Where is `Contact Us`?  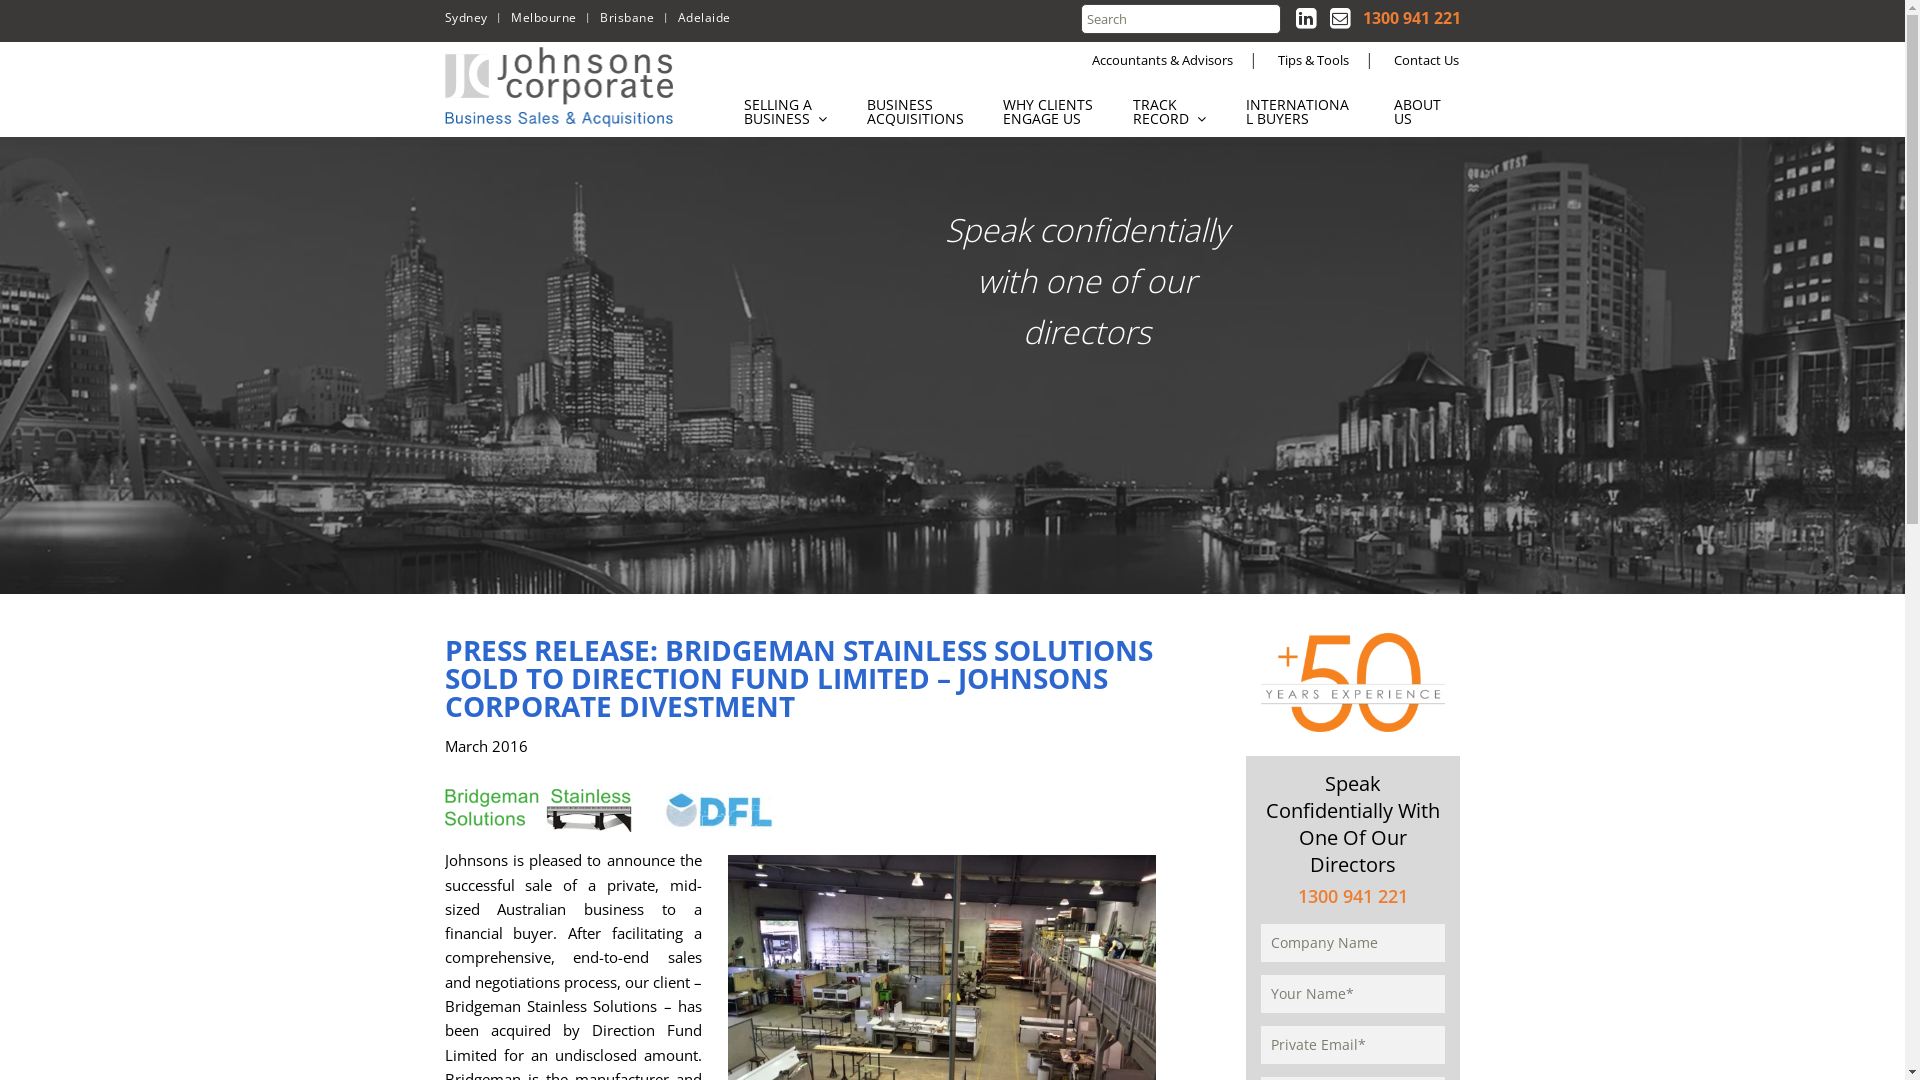
Contact Us is located at coordinates (1340, 16).